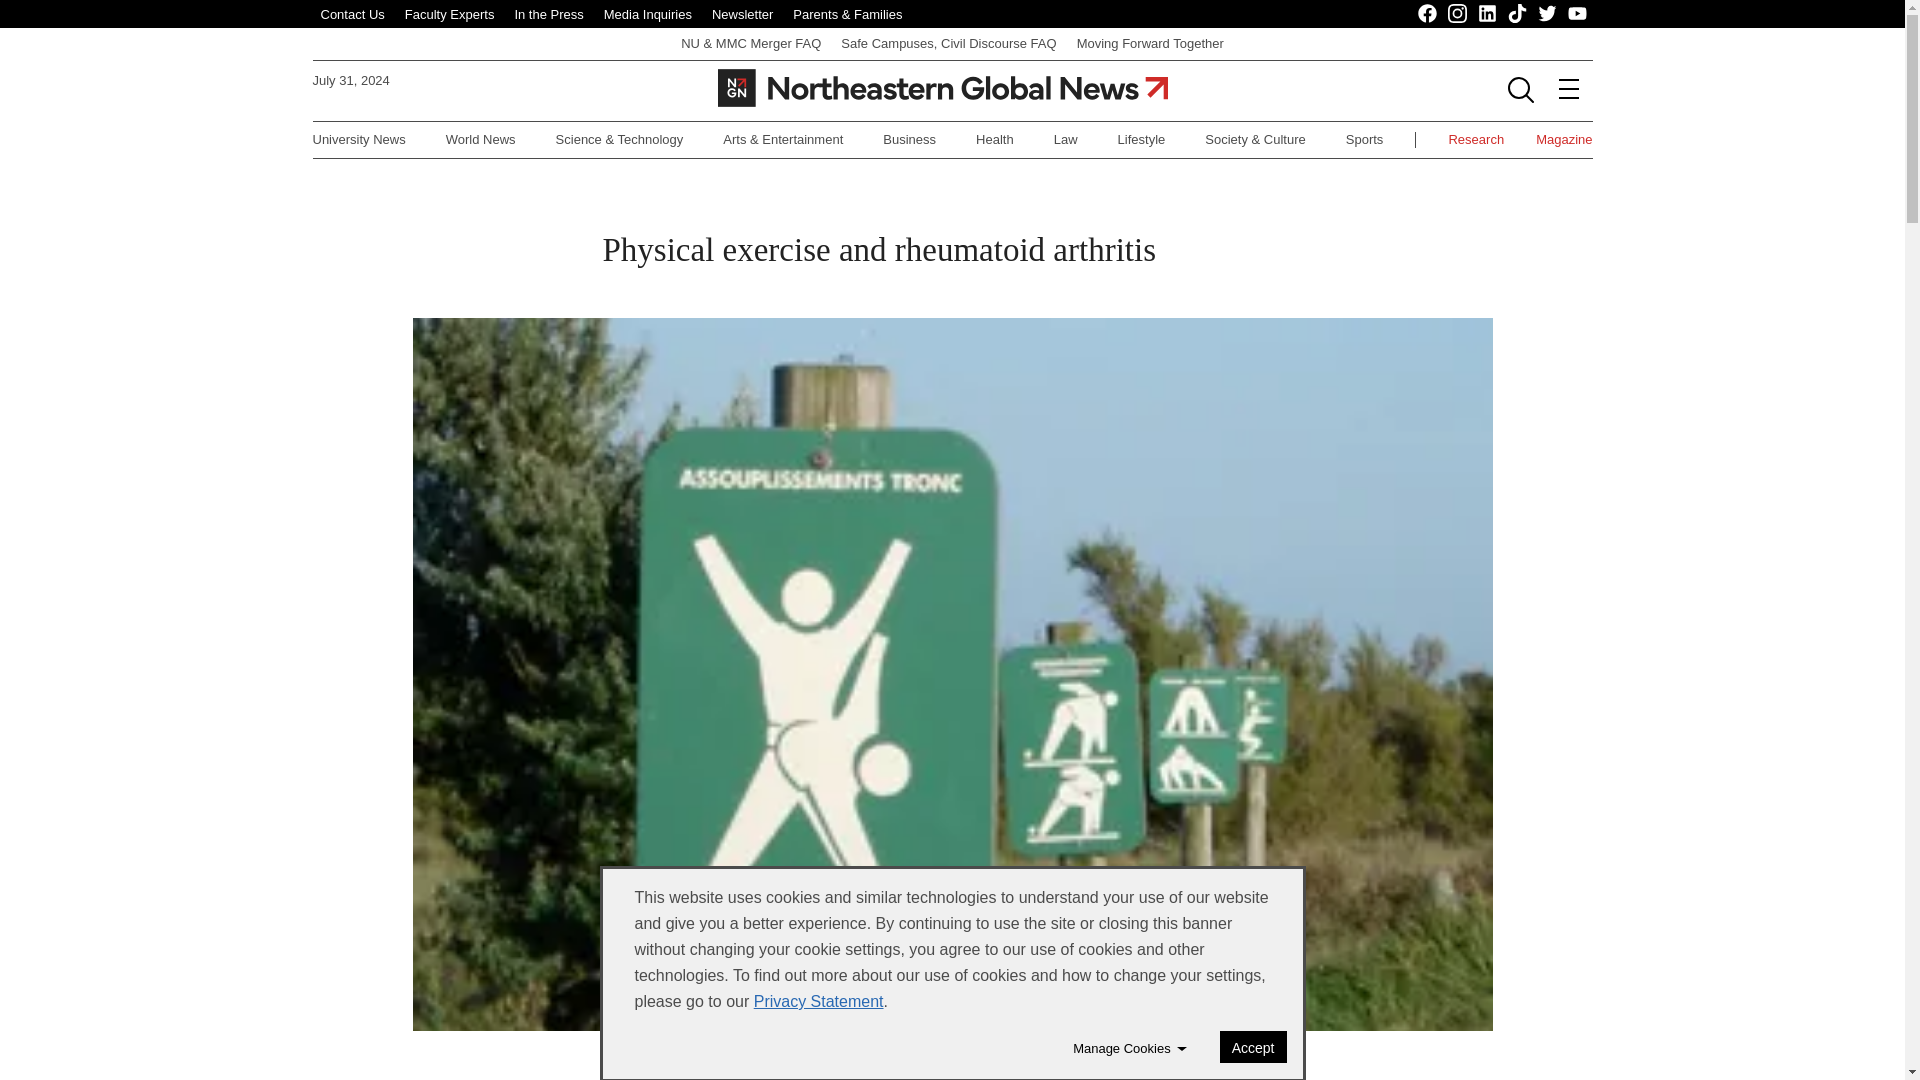 This screenshot has width=1920, height=1080. Describe the element at coordinates (1488, 14) in the screenshot. I see `LinkedIn` at that location.